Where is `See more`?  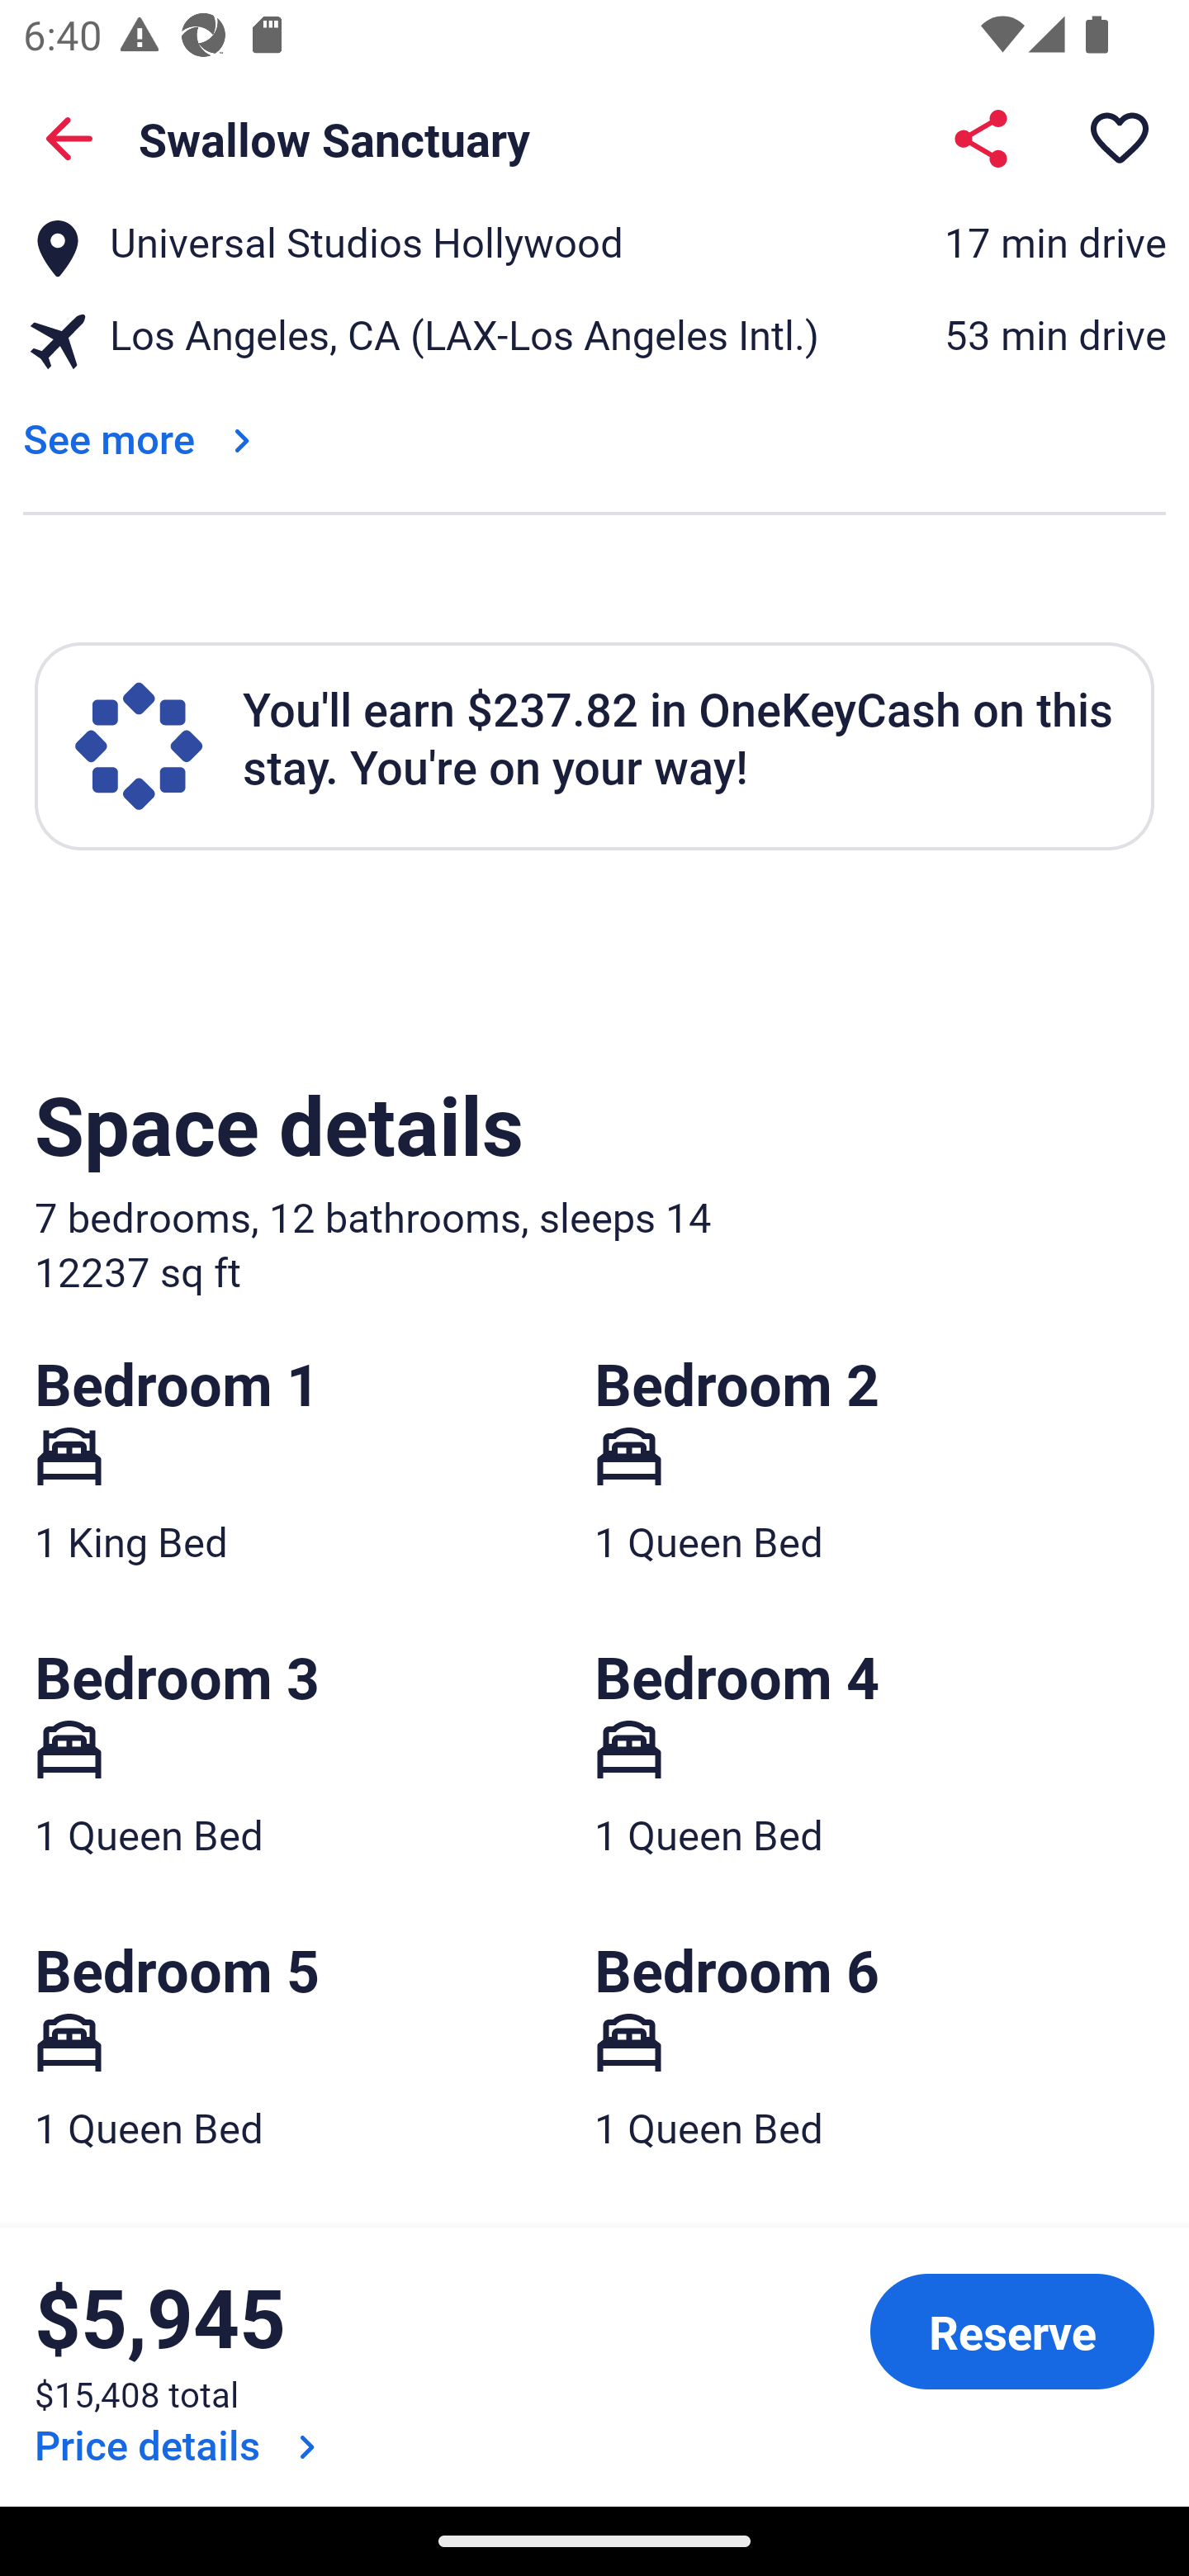 See more is located at coordinates (143, 438).